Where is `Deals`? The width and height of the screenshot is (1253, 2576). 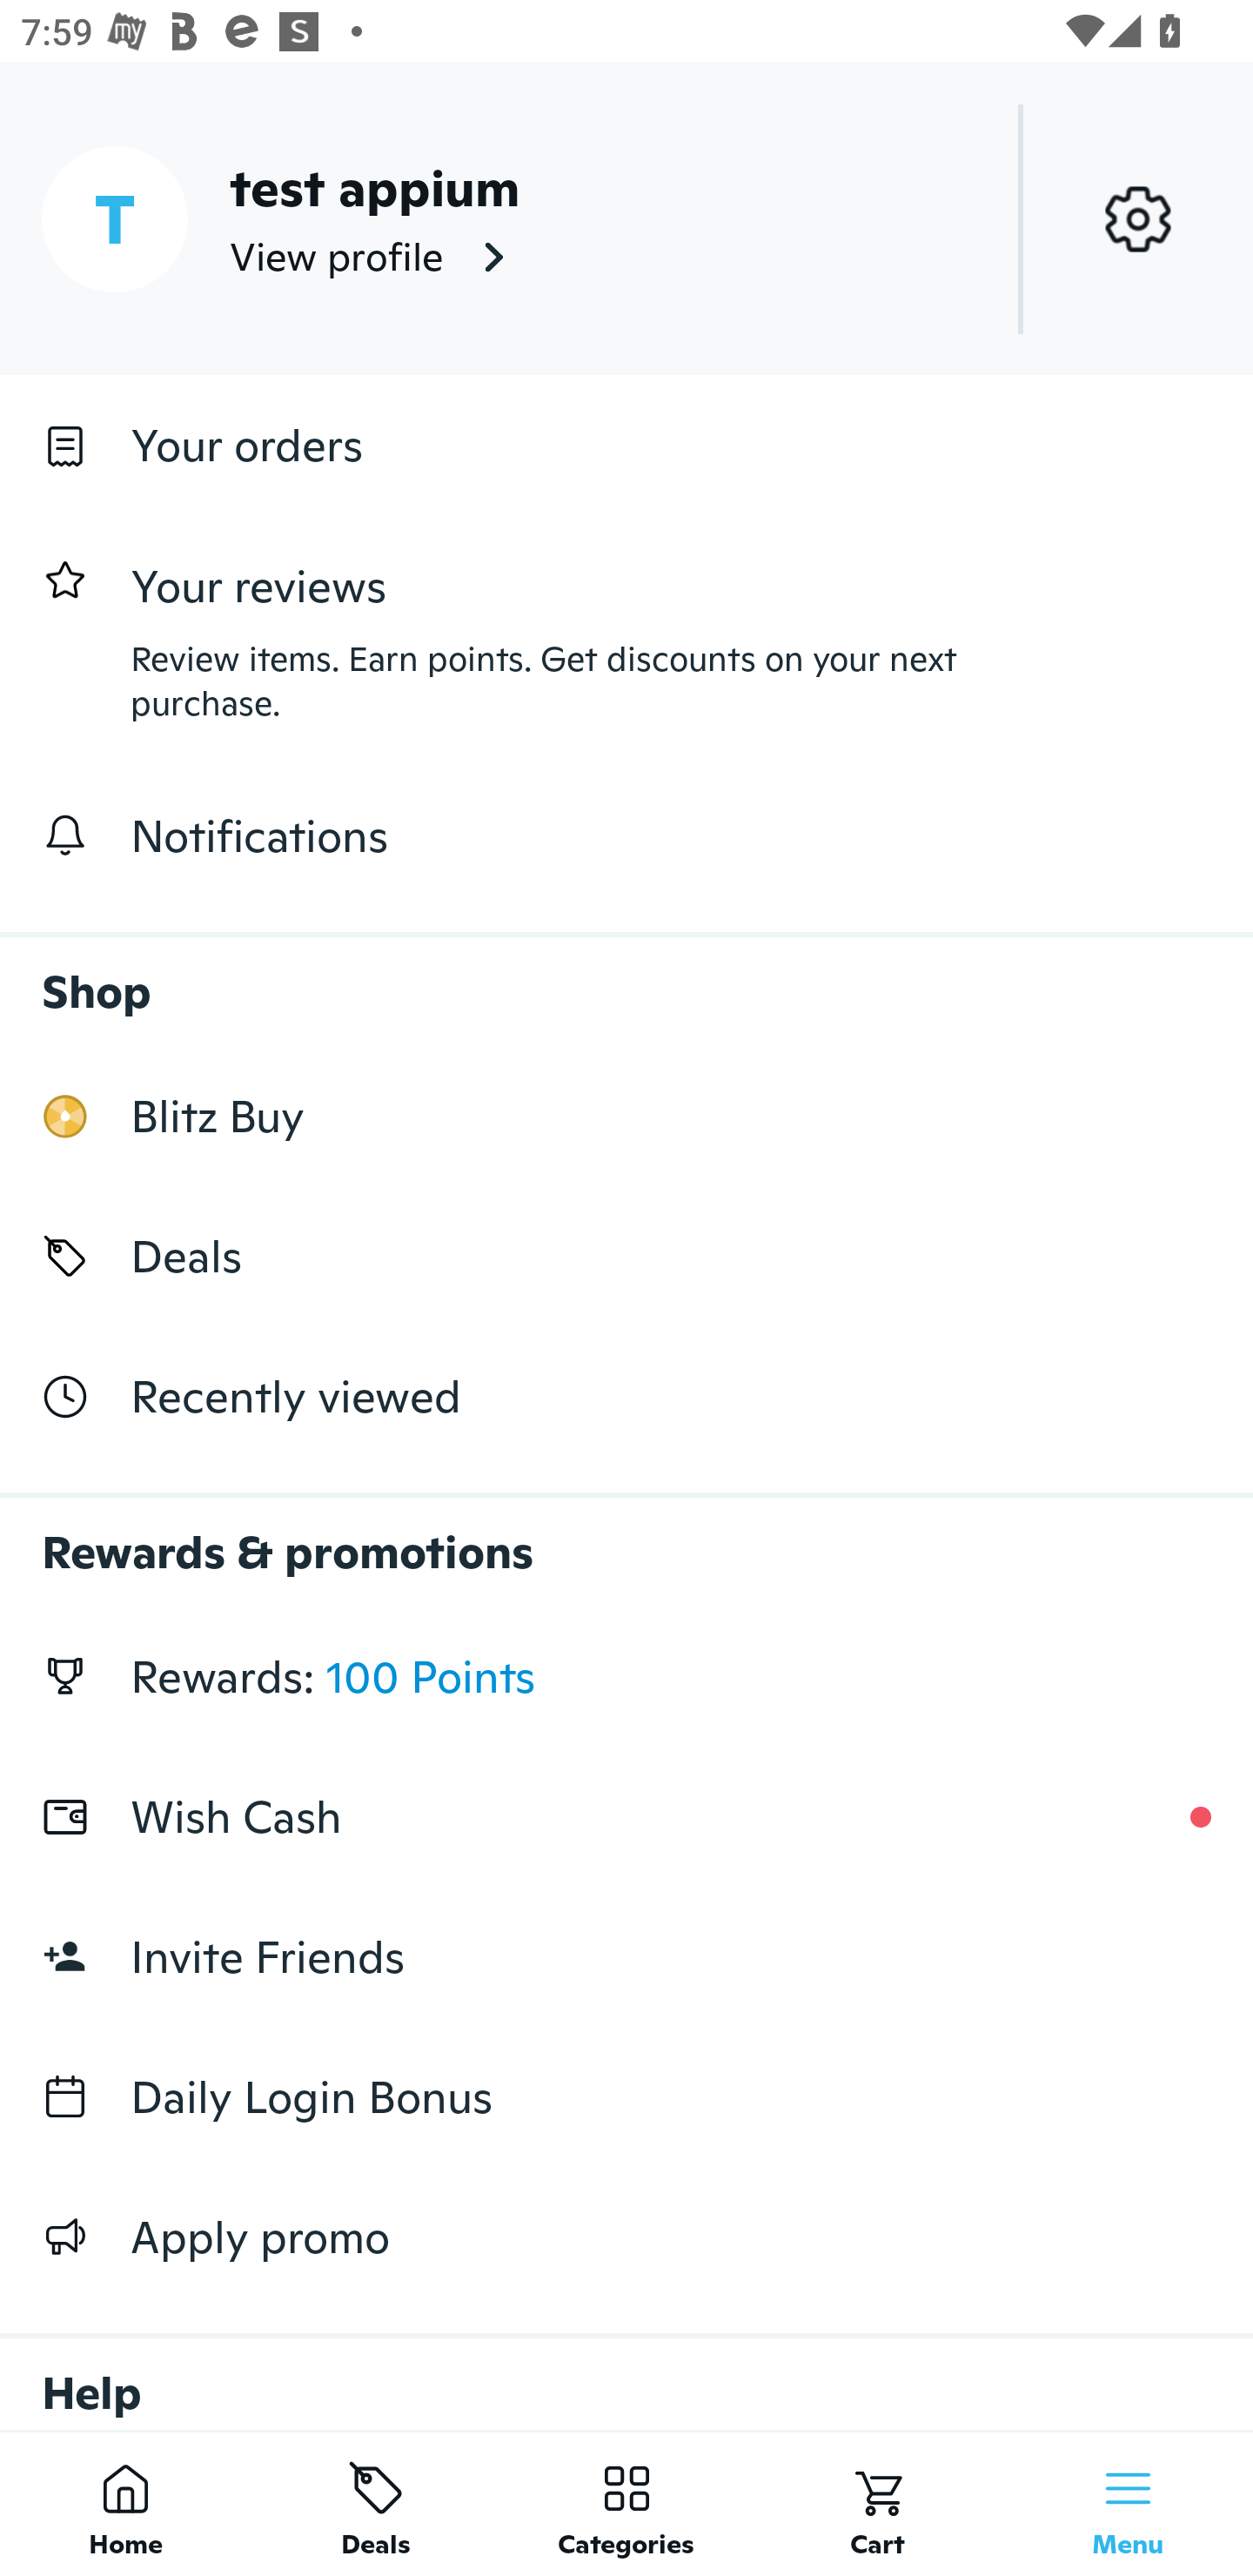
Deals is located at coordinates (376, 2503).